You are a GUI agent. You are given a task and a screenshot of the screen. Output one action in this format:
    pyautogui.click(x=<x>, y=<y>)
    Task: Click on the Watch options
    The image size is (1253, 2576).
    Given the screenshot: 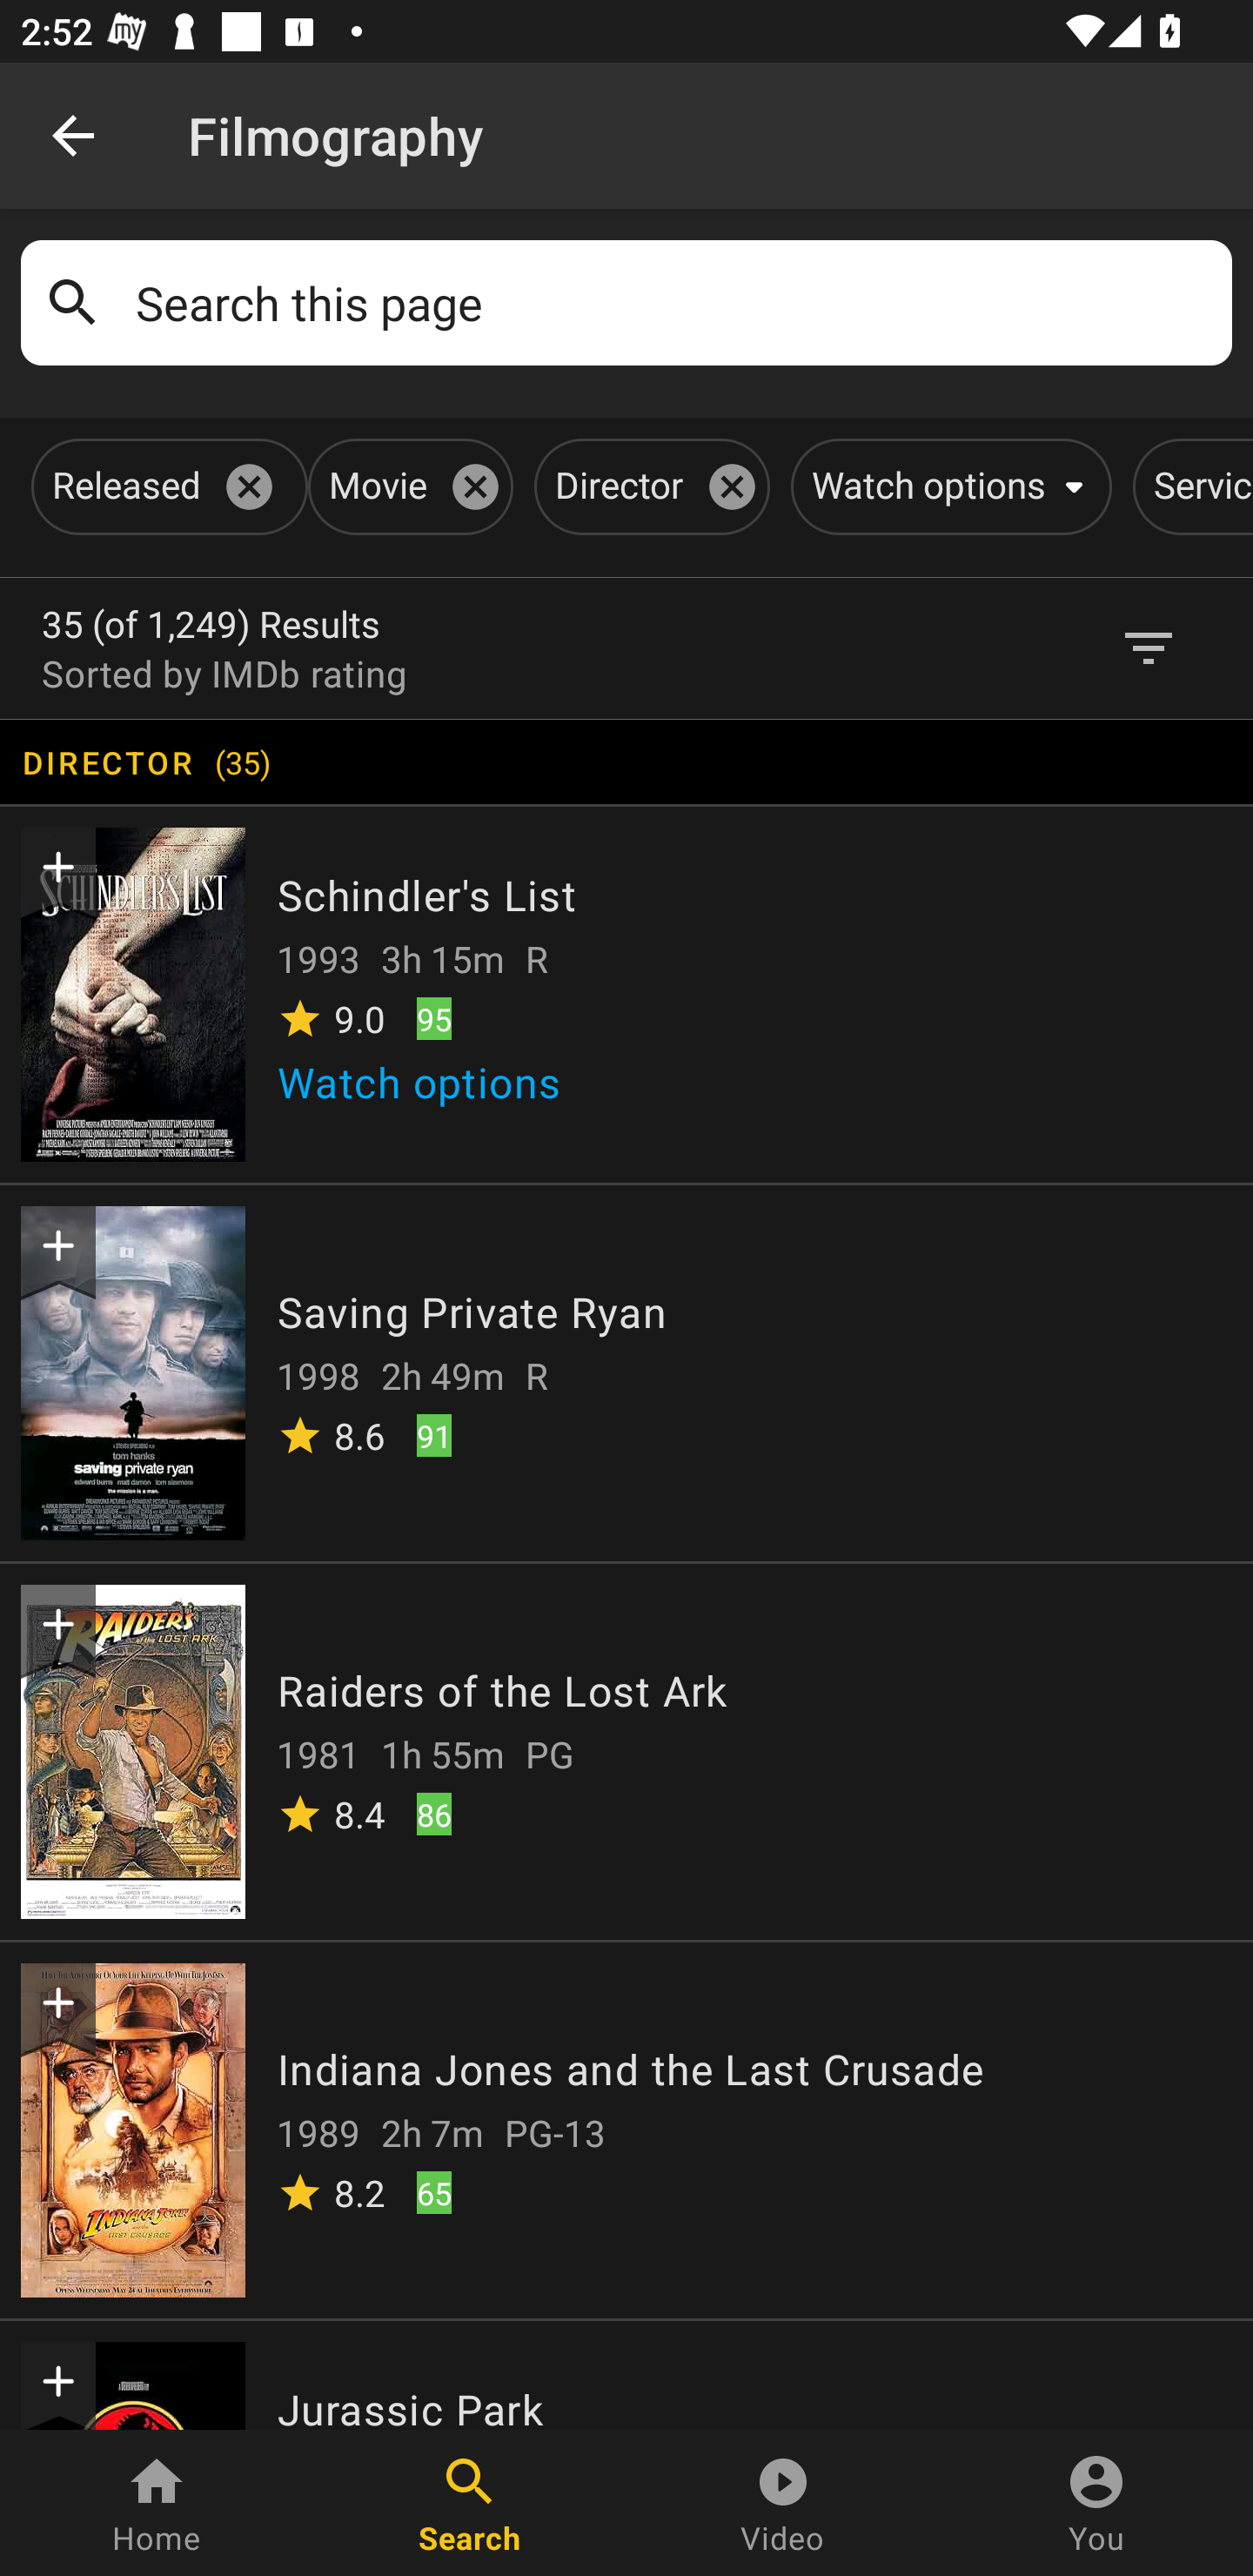 What is the action you would take?
    pyautogui.click(x=430, y=1091)
    